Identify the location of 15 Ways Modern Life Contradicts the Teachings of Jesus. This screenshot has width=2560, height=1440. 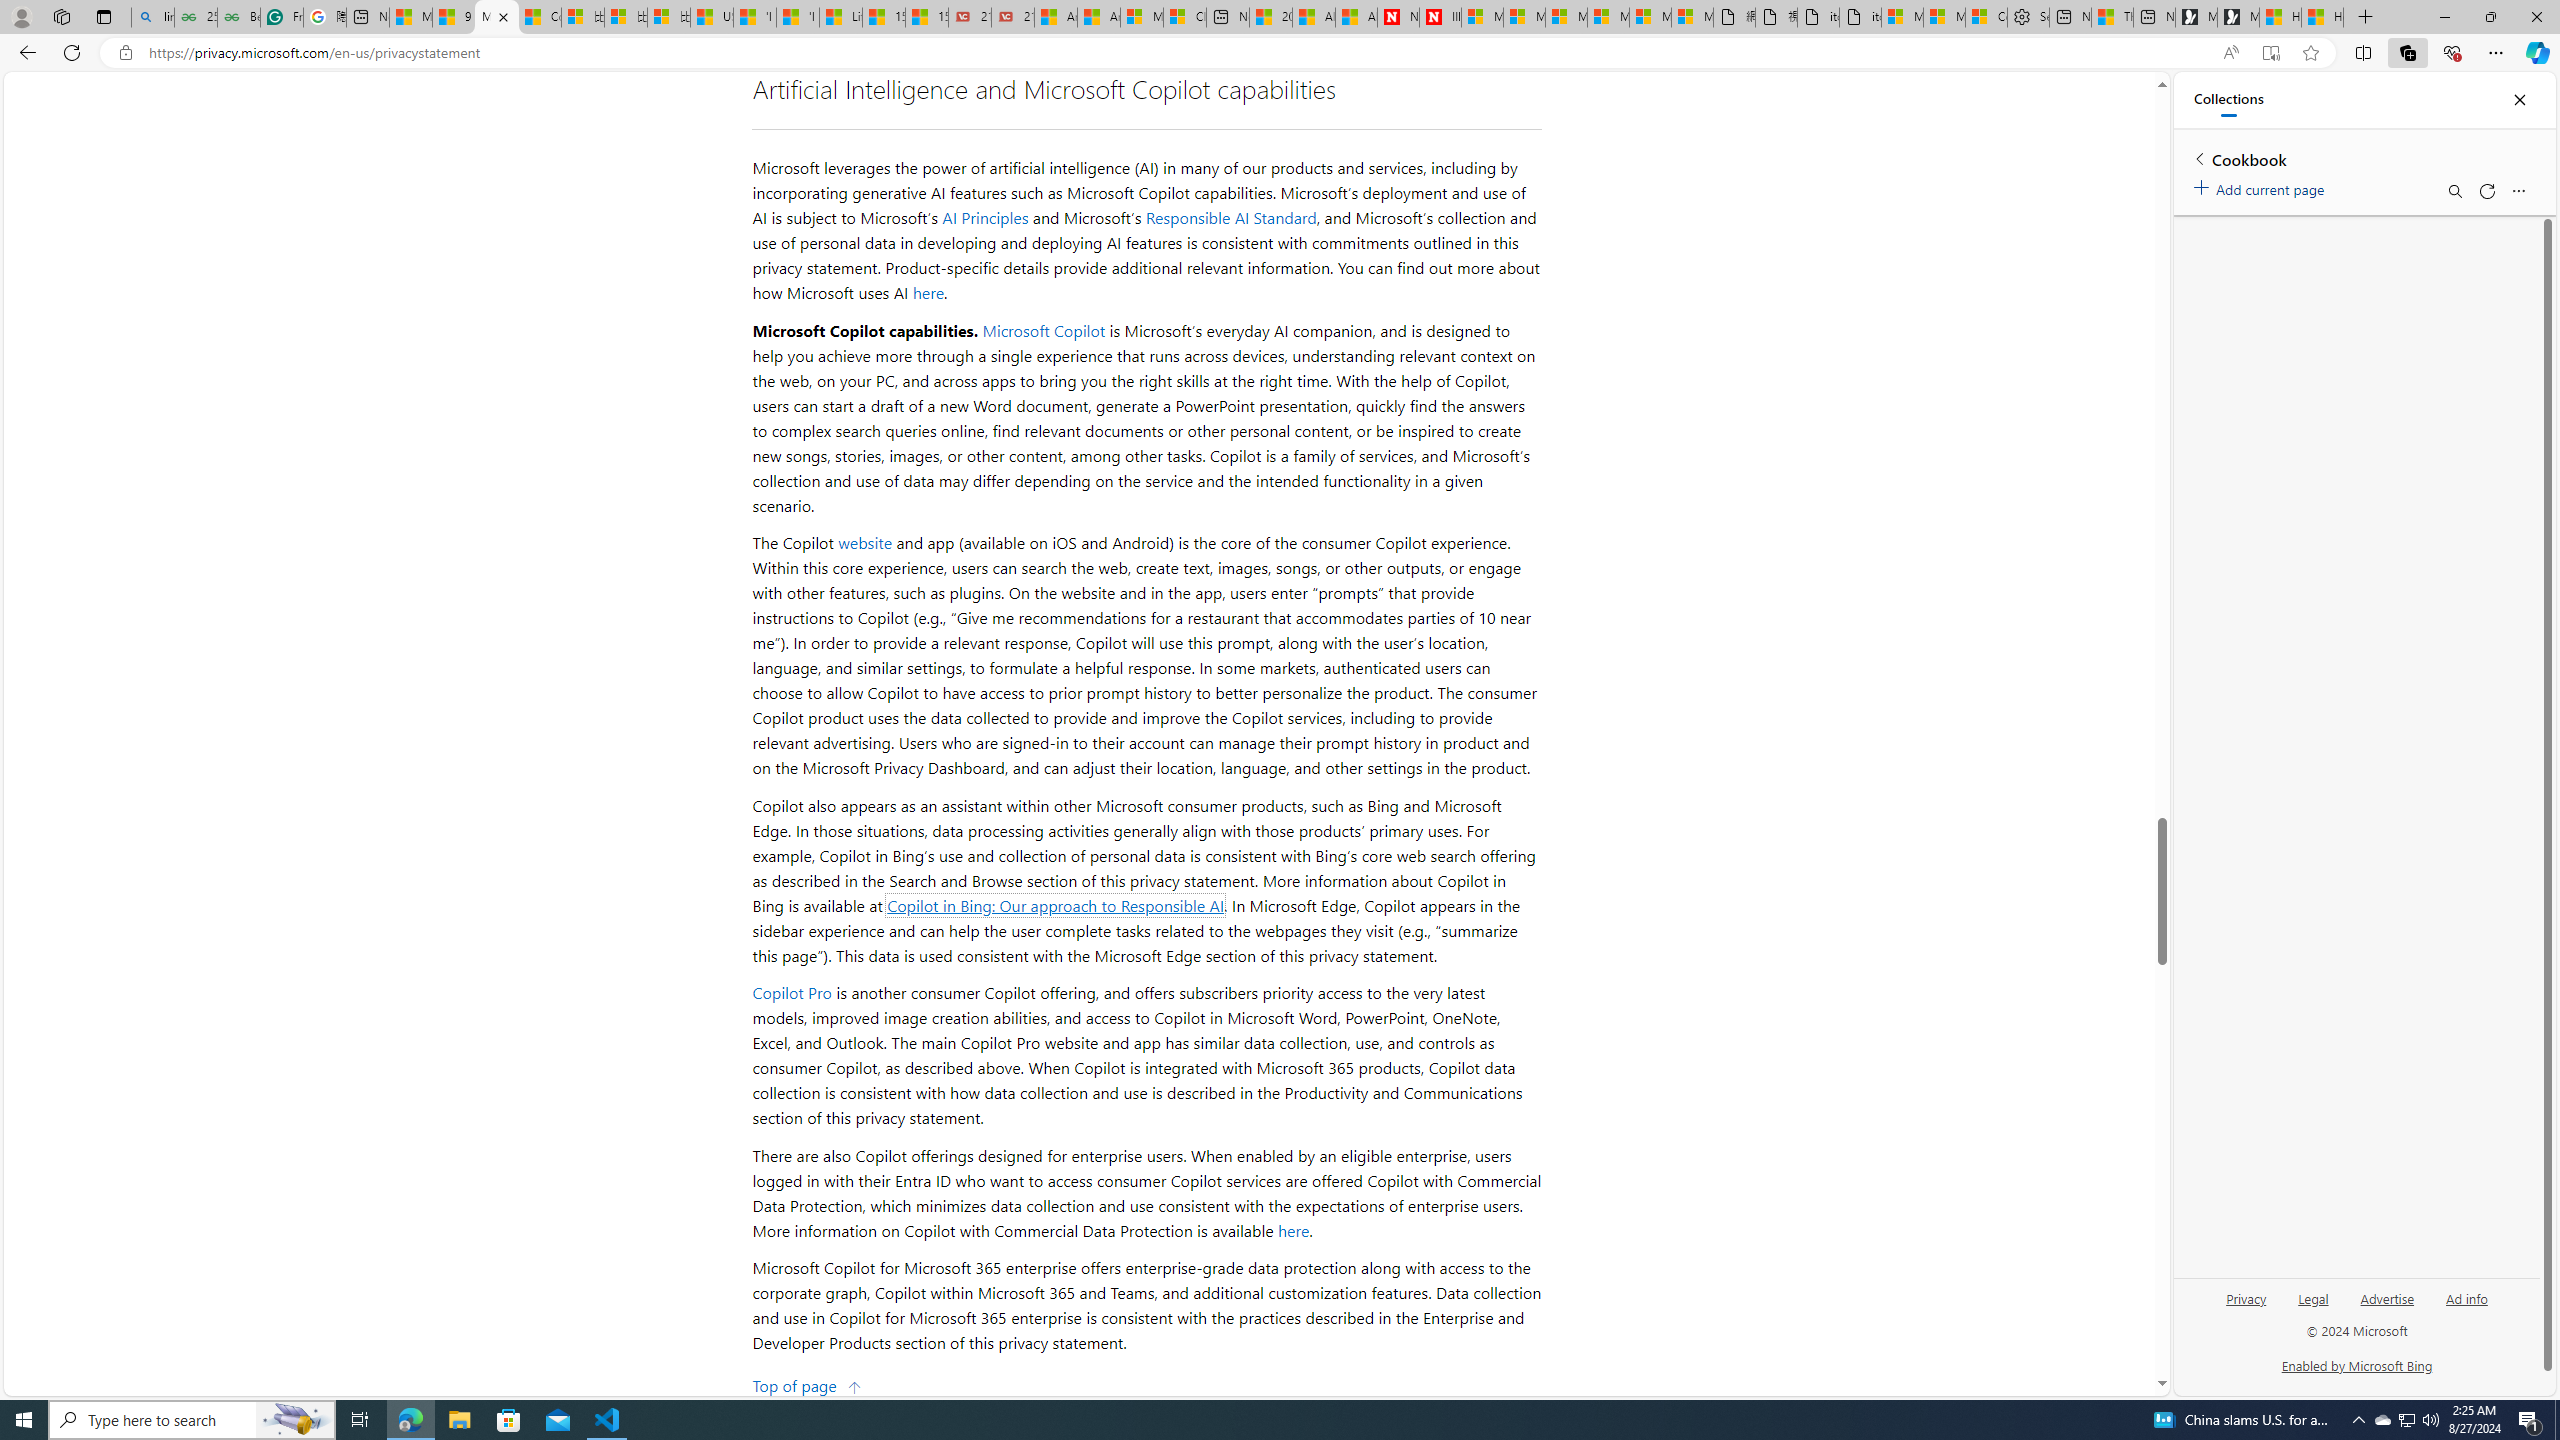
(926, 17).